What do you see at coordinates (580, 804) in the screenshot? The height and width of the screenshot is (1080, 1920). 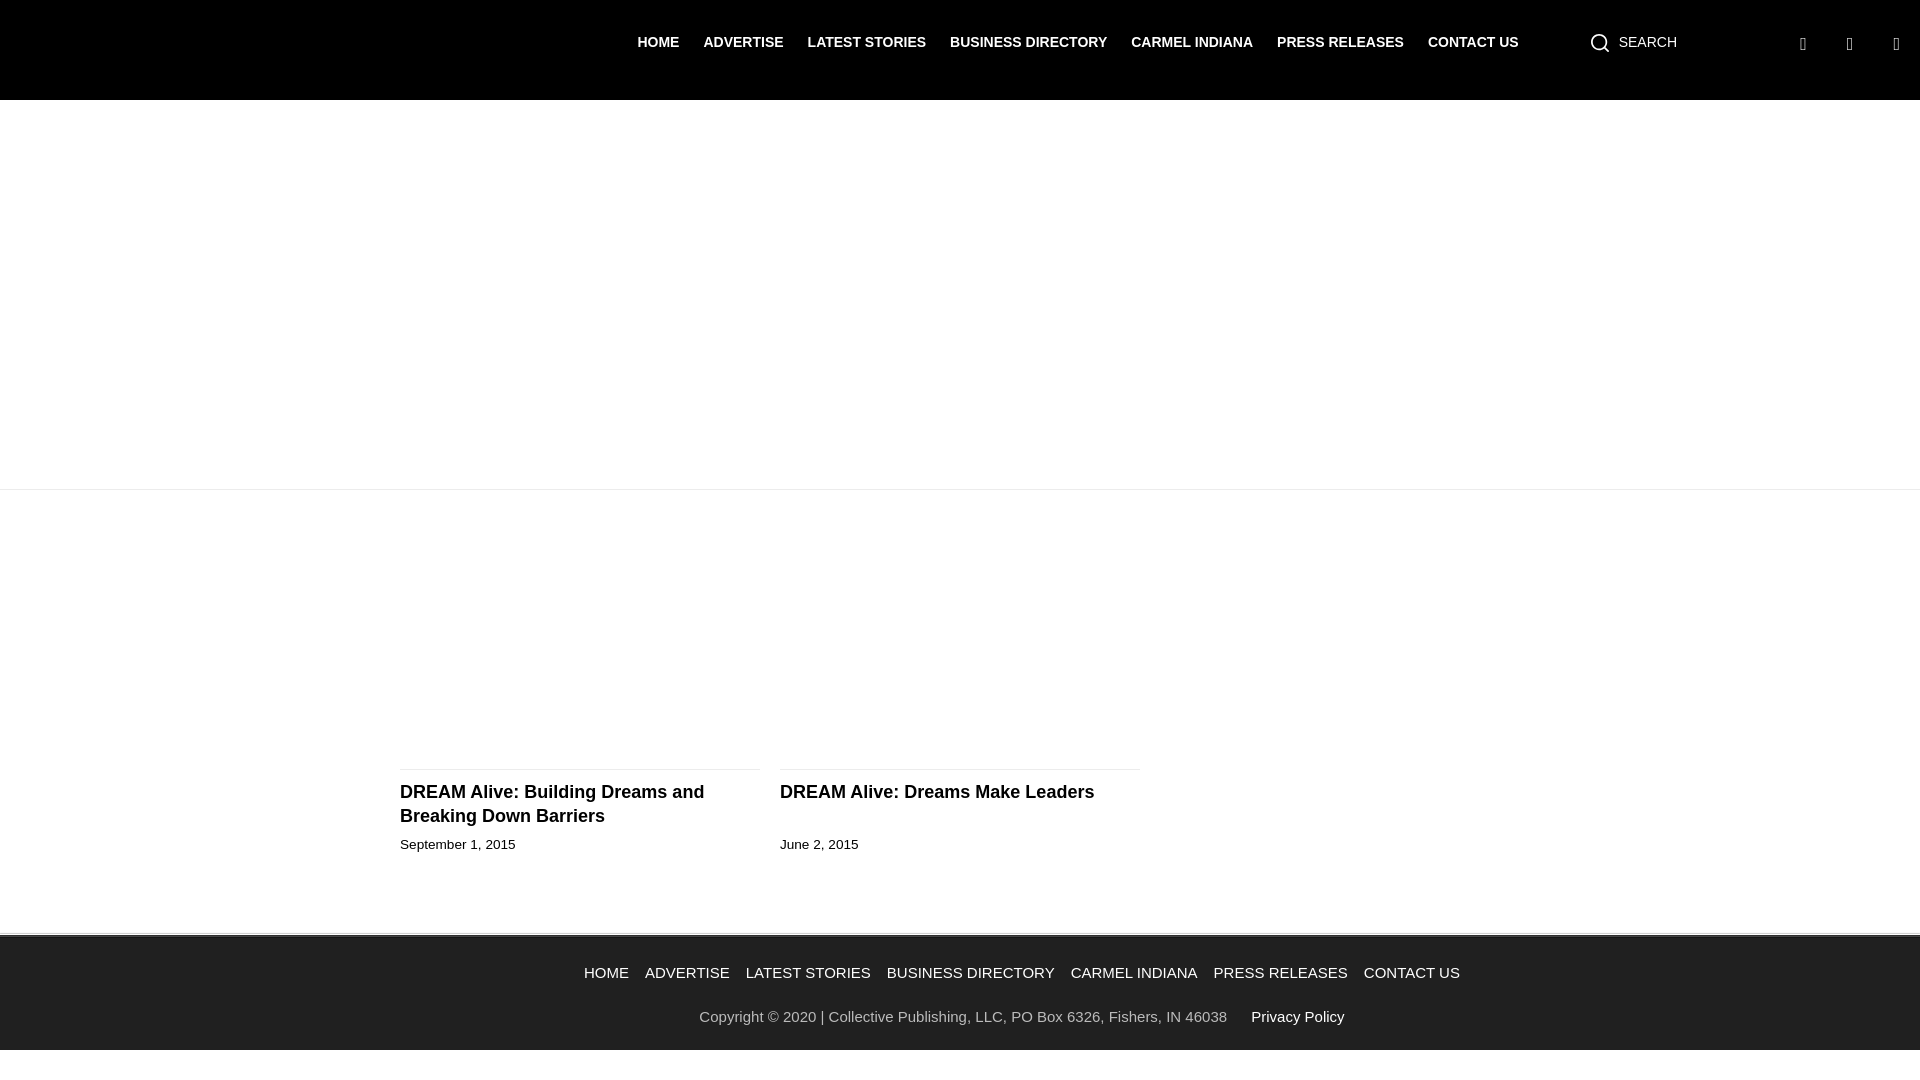 I see `DREAM Alive: Building Dreams and Breaking Down Barriers` at bounding box center [580, 804].